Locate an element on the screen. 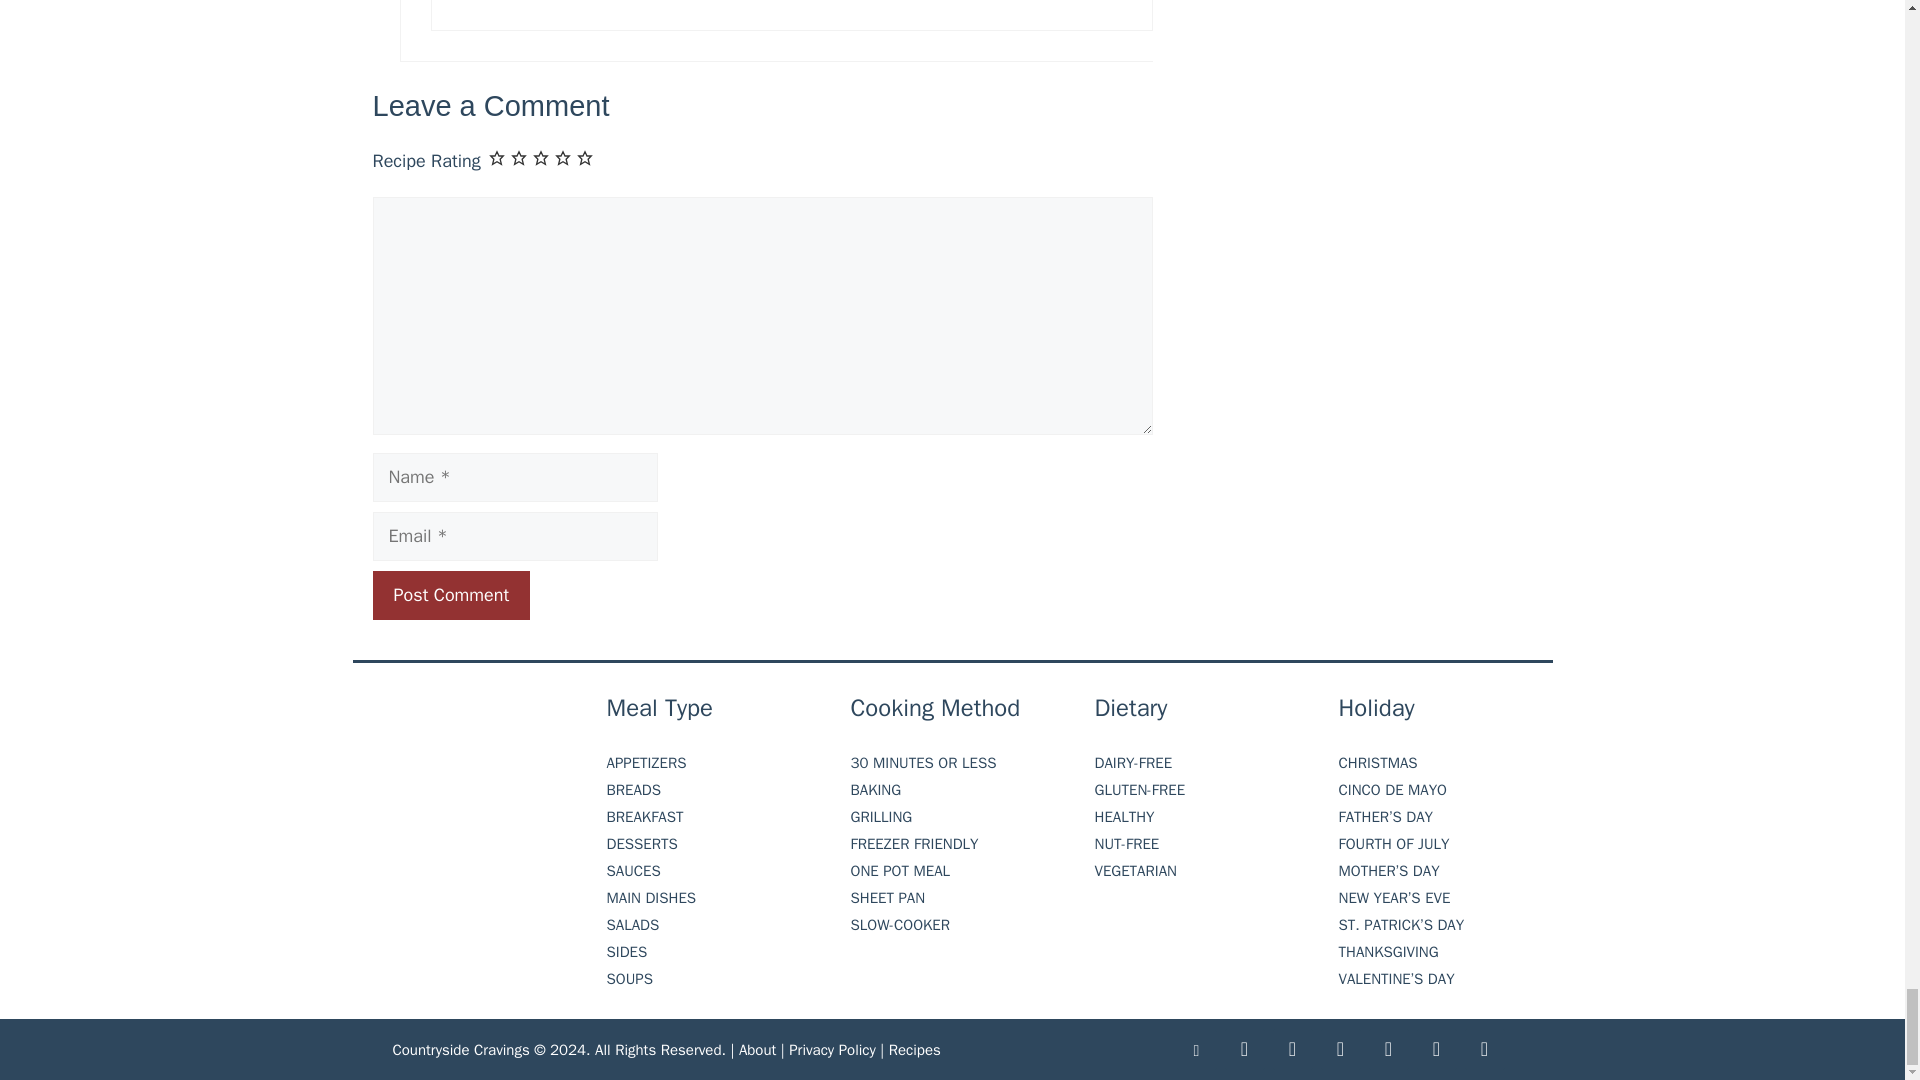 Image resolution: width=1920 pixels, height=1080 pixels. Twitter is located at coordinates (1387, 1050).